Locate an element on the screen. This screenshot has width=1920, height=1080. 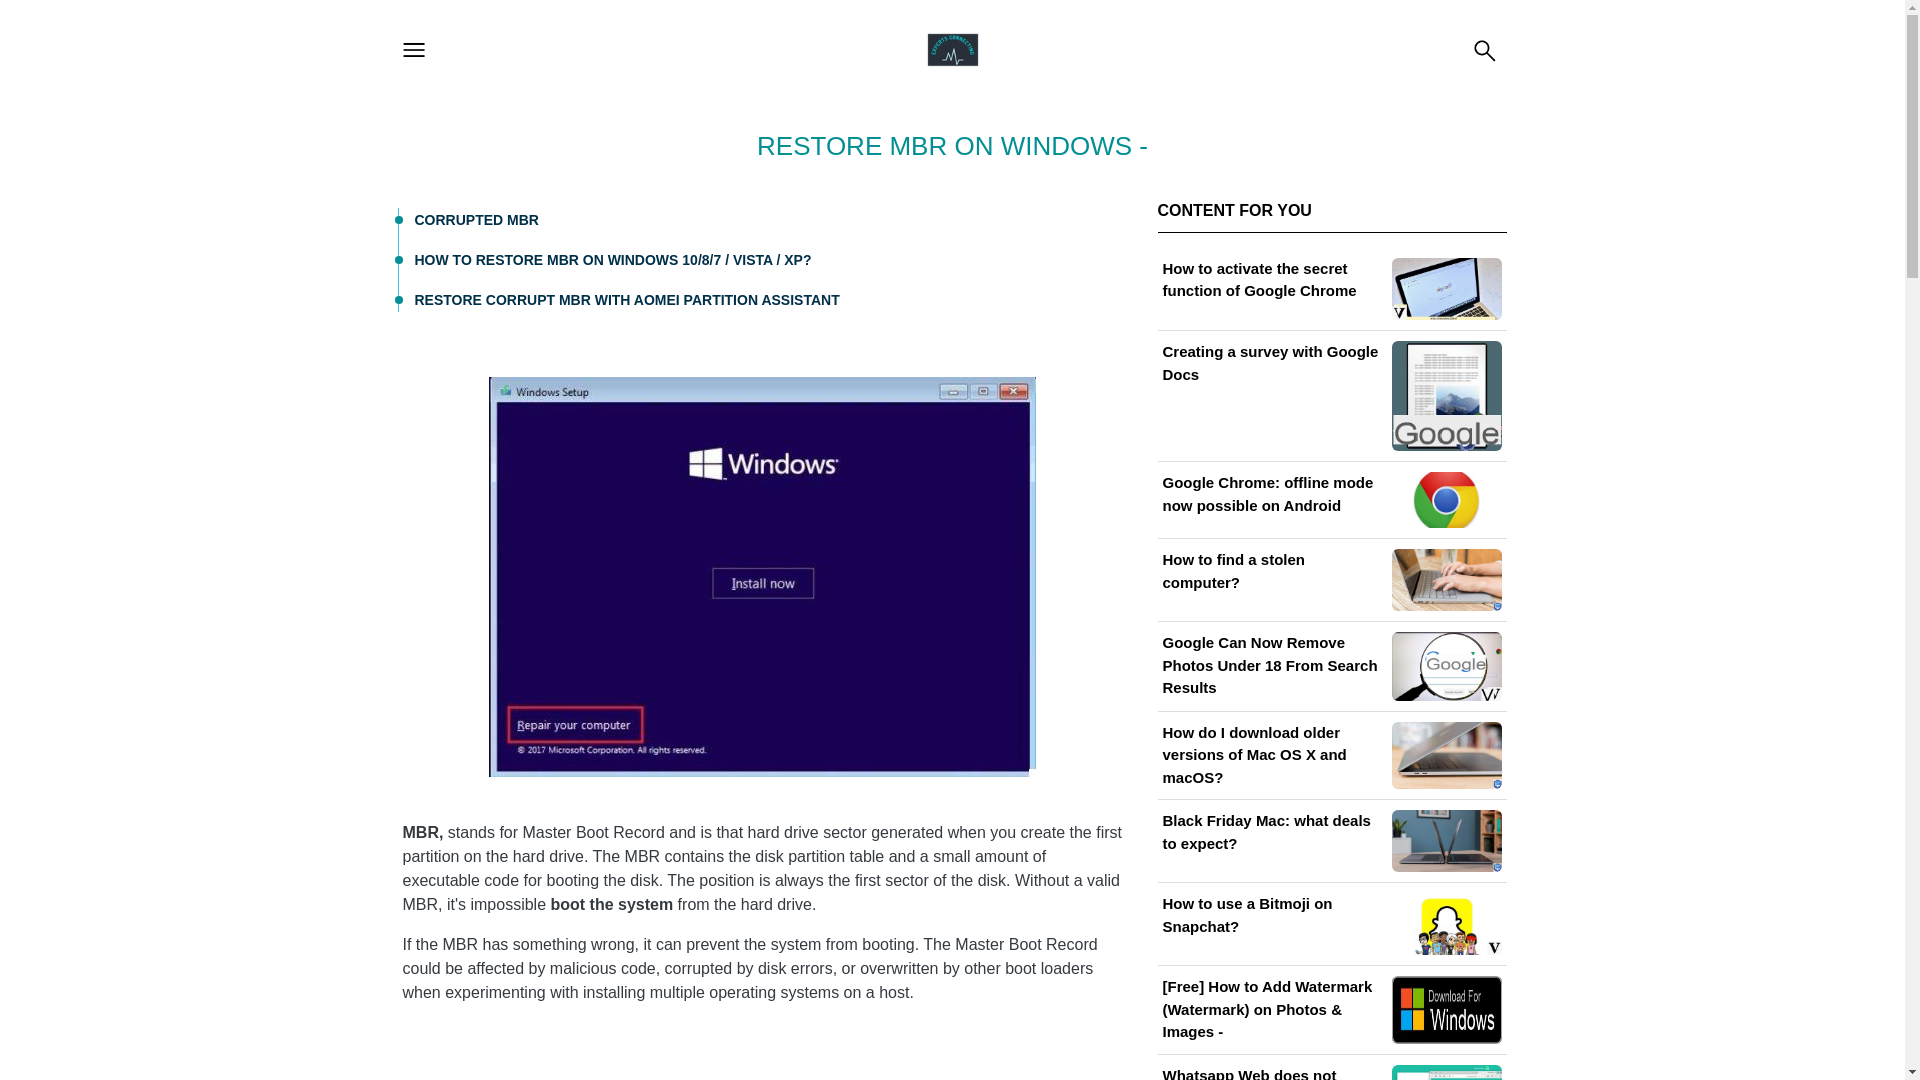
Creating a survey with Google Docs is located at coordinates (1331, 396).